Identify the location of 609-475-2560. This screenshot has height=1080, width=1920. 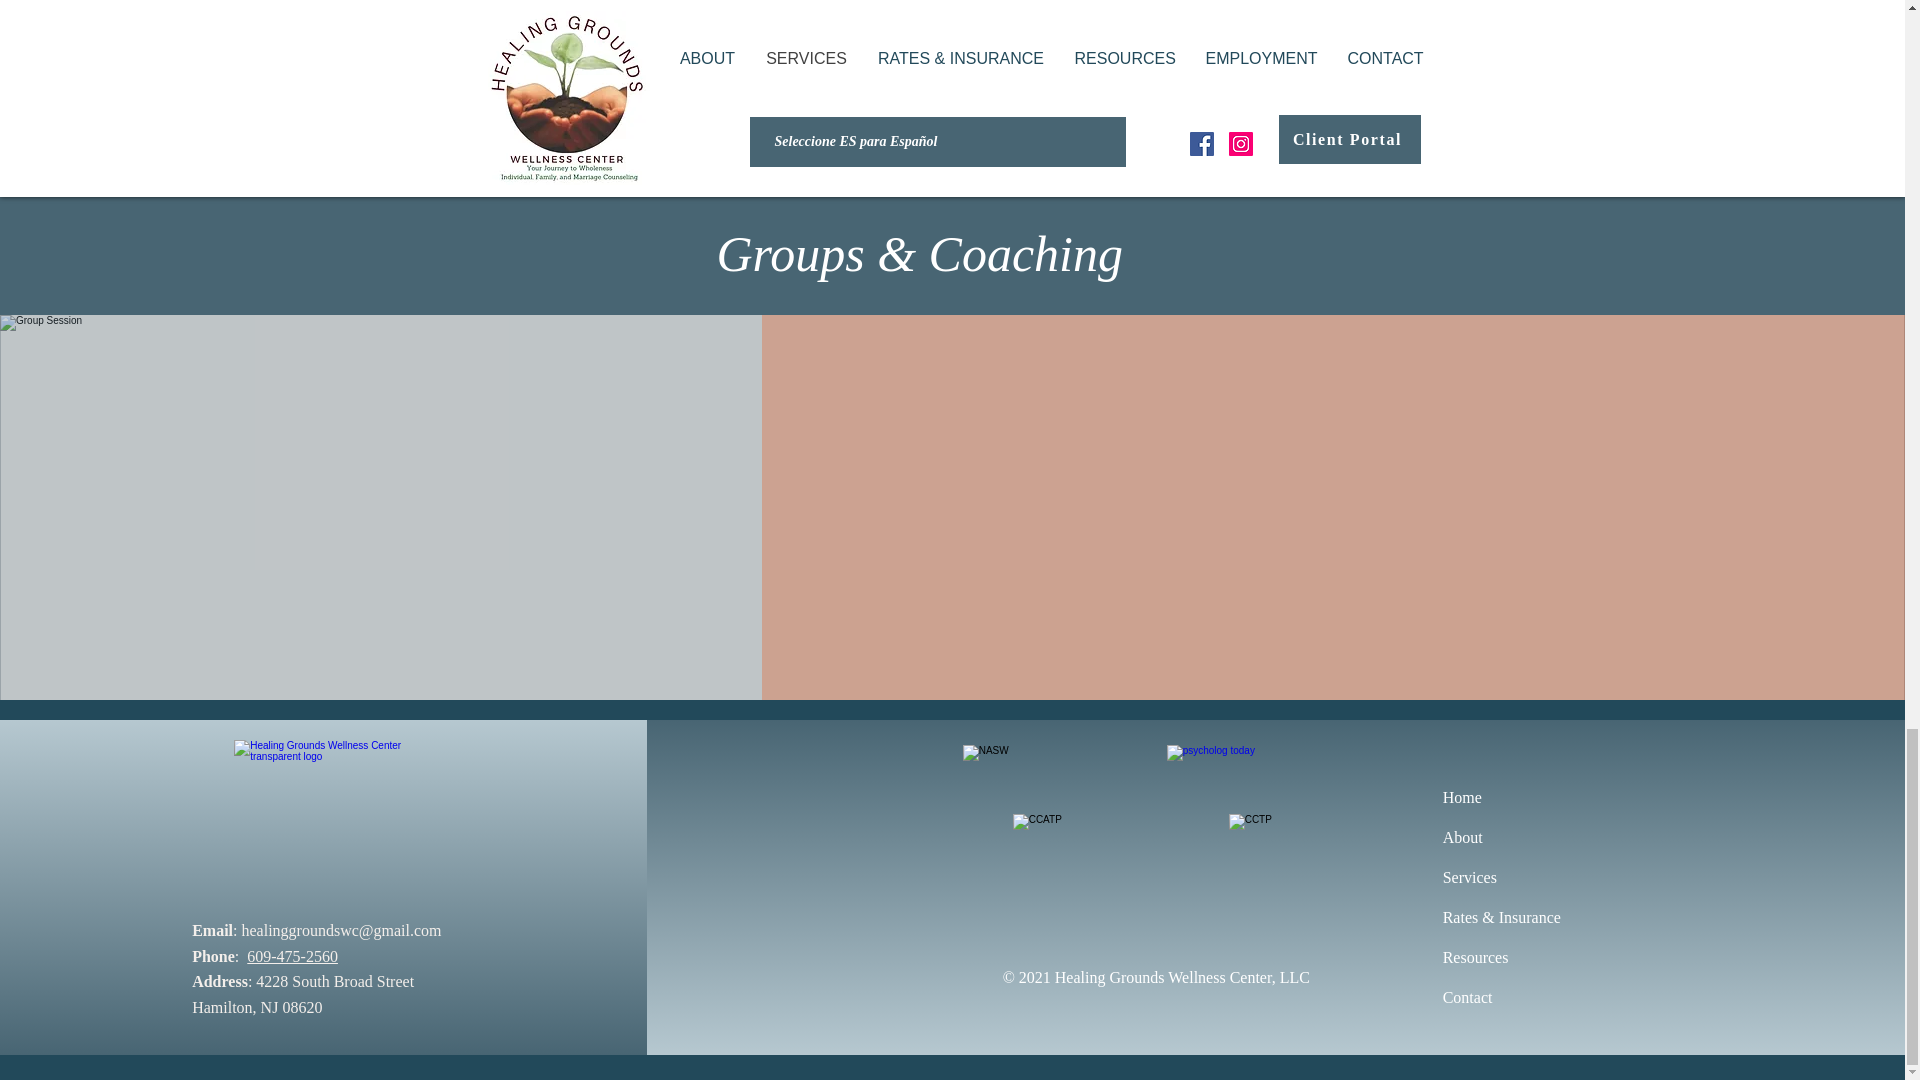
(292, 956).